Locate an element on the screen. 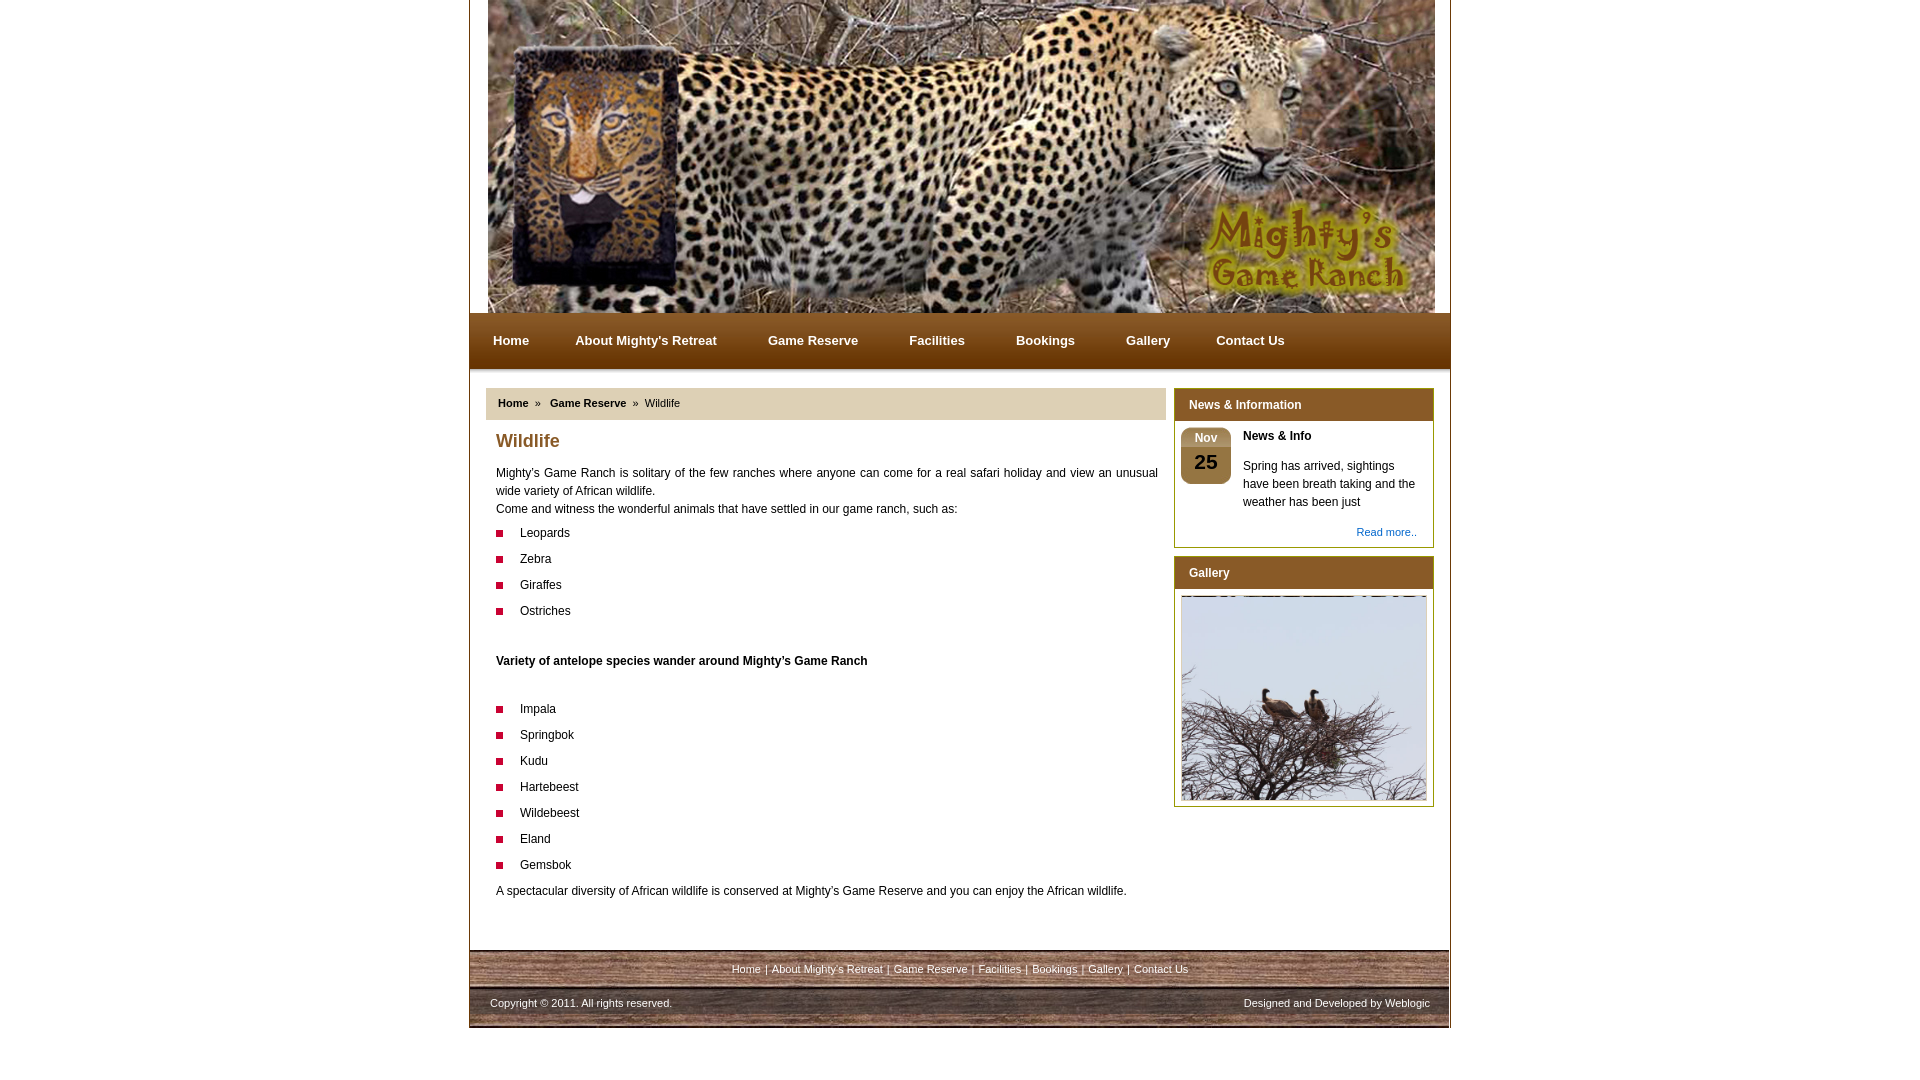 Image resolution: width=1920 pixels, height=1080 pixels. About Mighty's Retreat is located at coordinates (828, 969).